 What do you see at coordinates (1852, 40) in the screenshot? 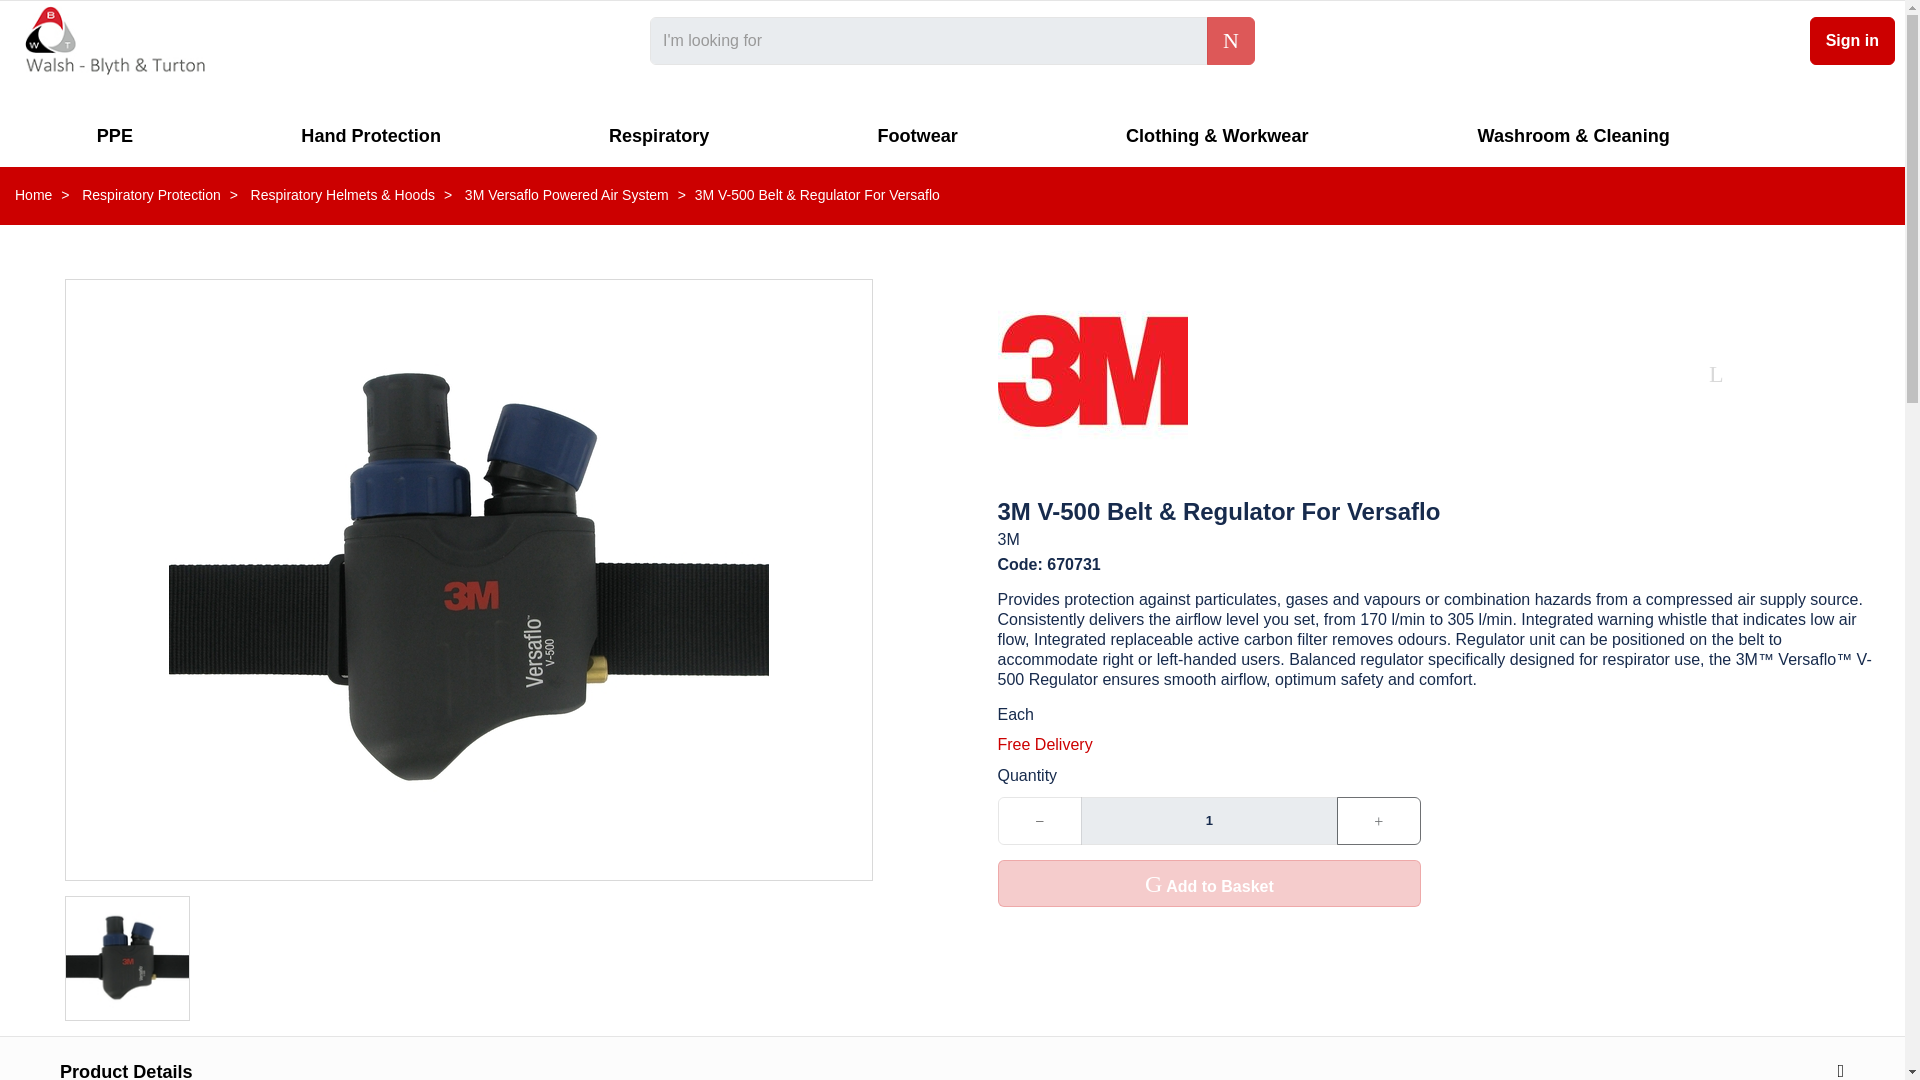
I see `Sign in` at bounding box center [1852, 40].